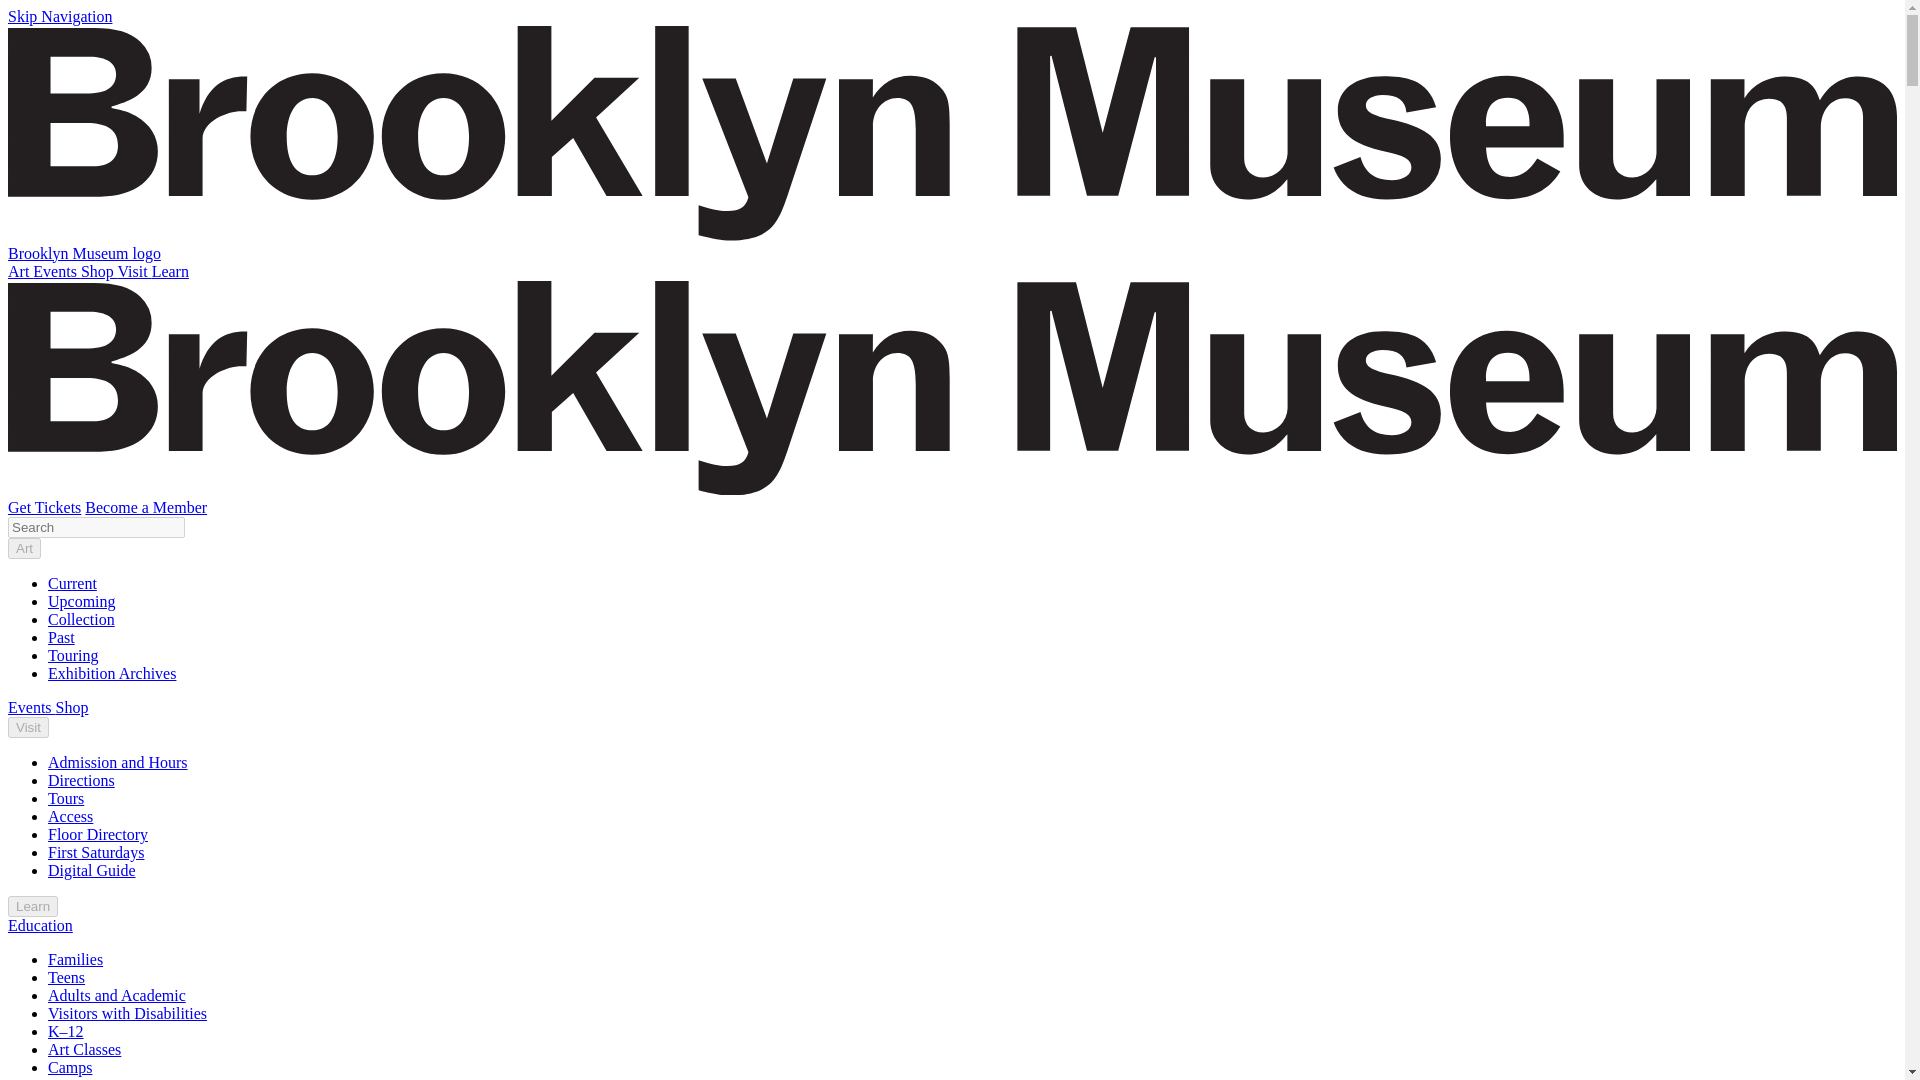  Describe the element at coordinates (170, 271) in the screenshot. I see `Learn` at that location.